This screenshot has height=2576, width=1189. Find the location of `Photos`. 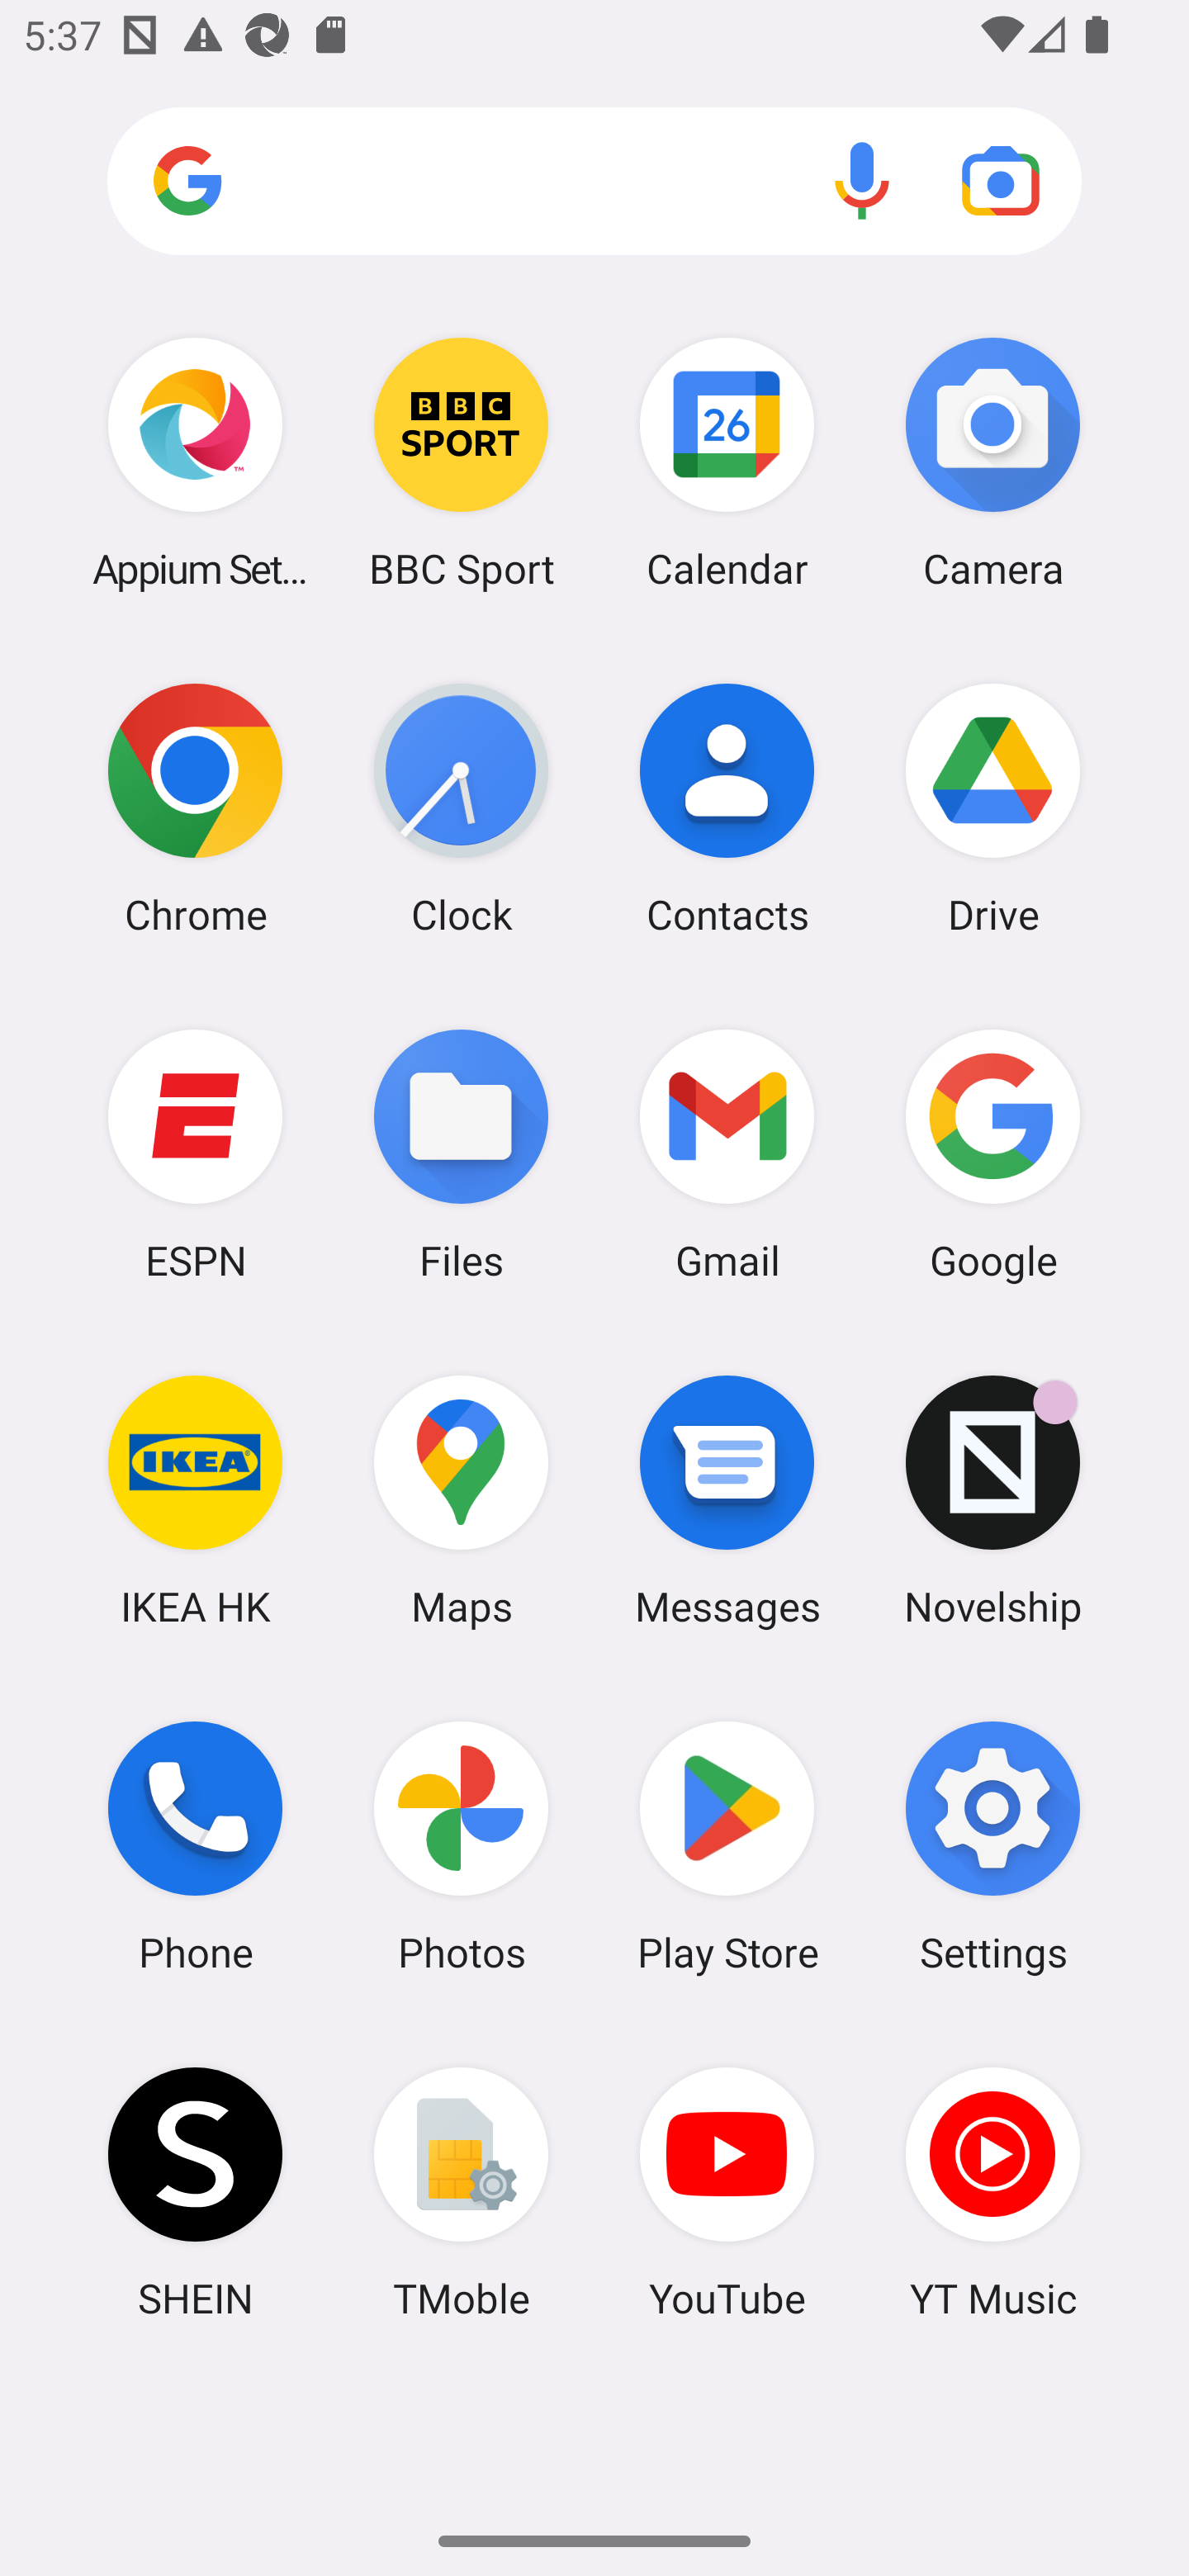

Photos is located at coordinates (461, 1847).